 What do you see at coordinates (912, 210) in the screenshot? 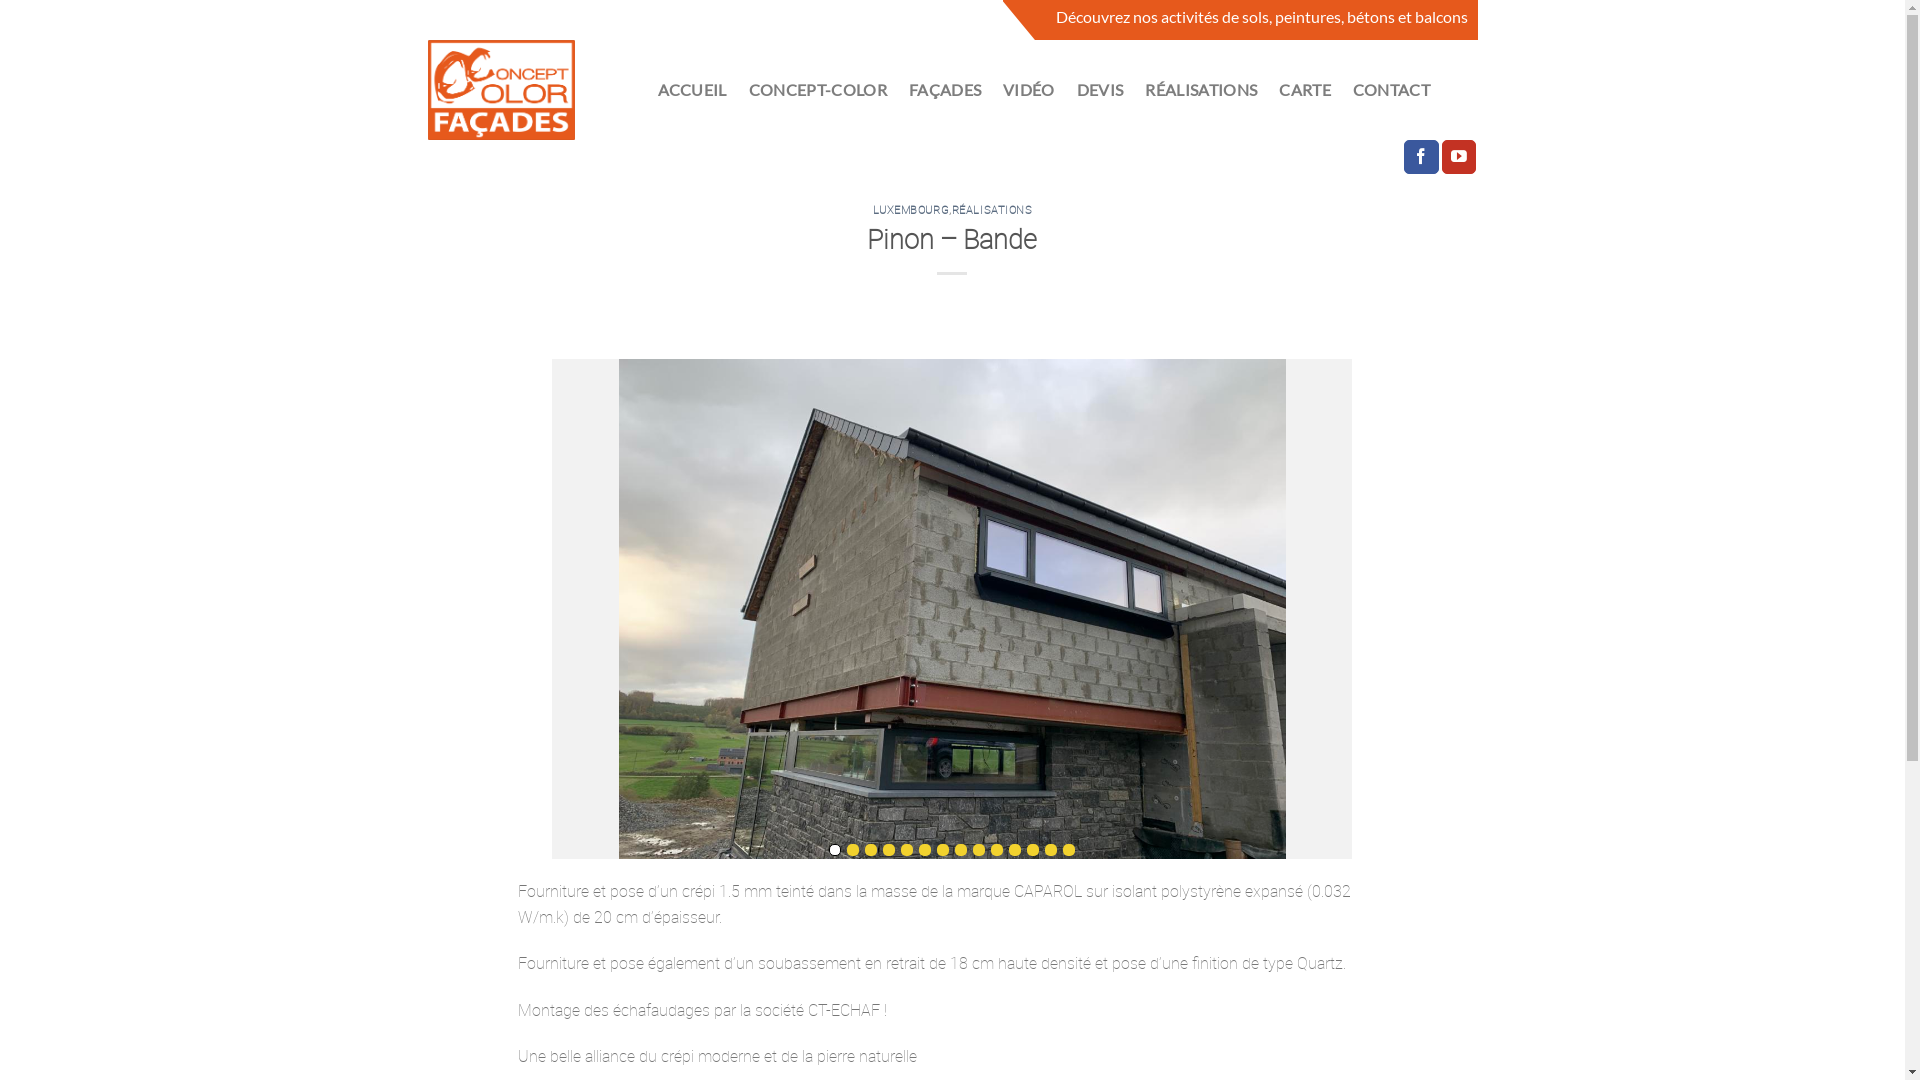
I see `LUXEMBOURG` at bounding box center [912, 210].